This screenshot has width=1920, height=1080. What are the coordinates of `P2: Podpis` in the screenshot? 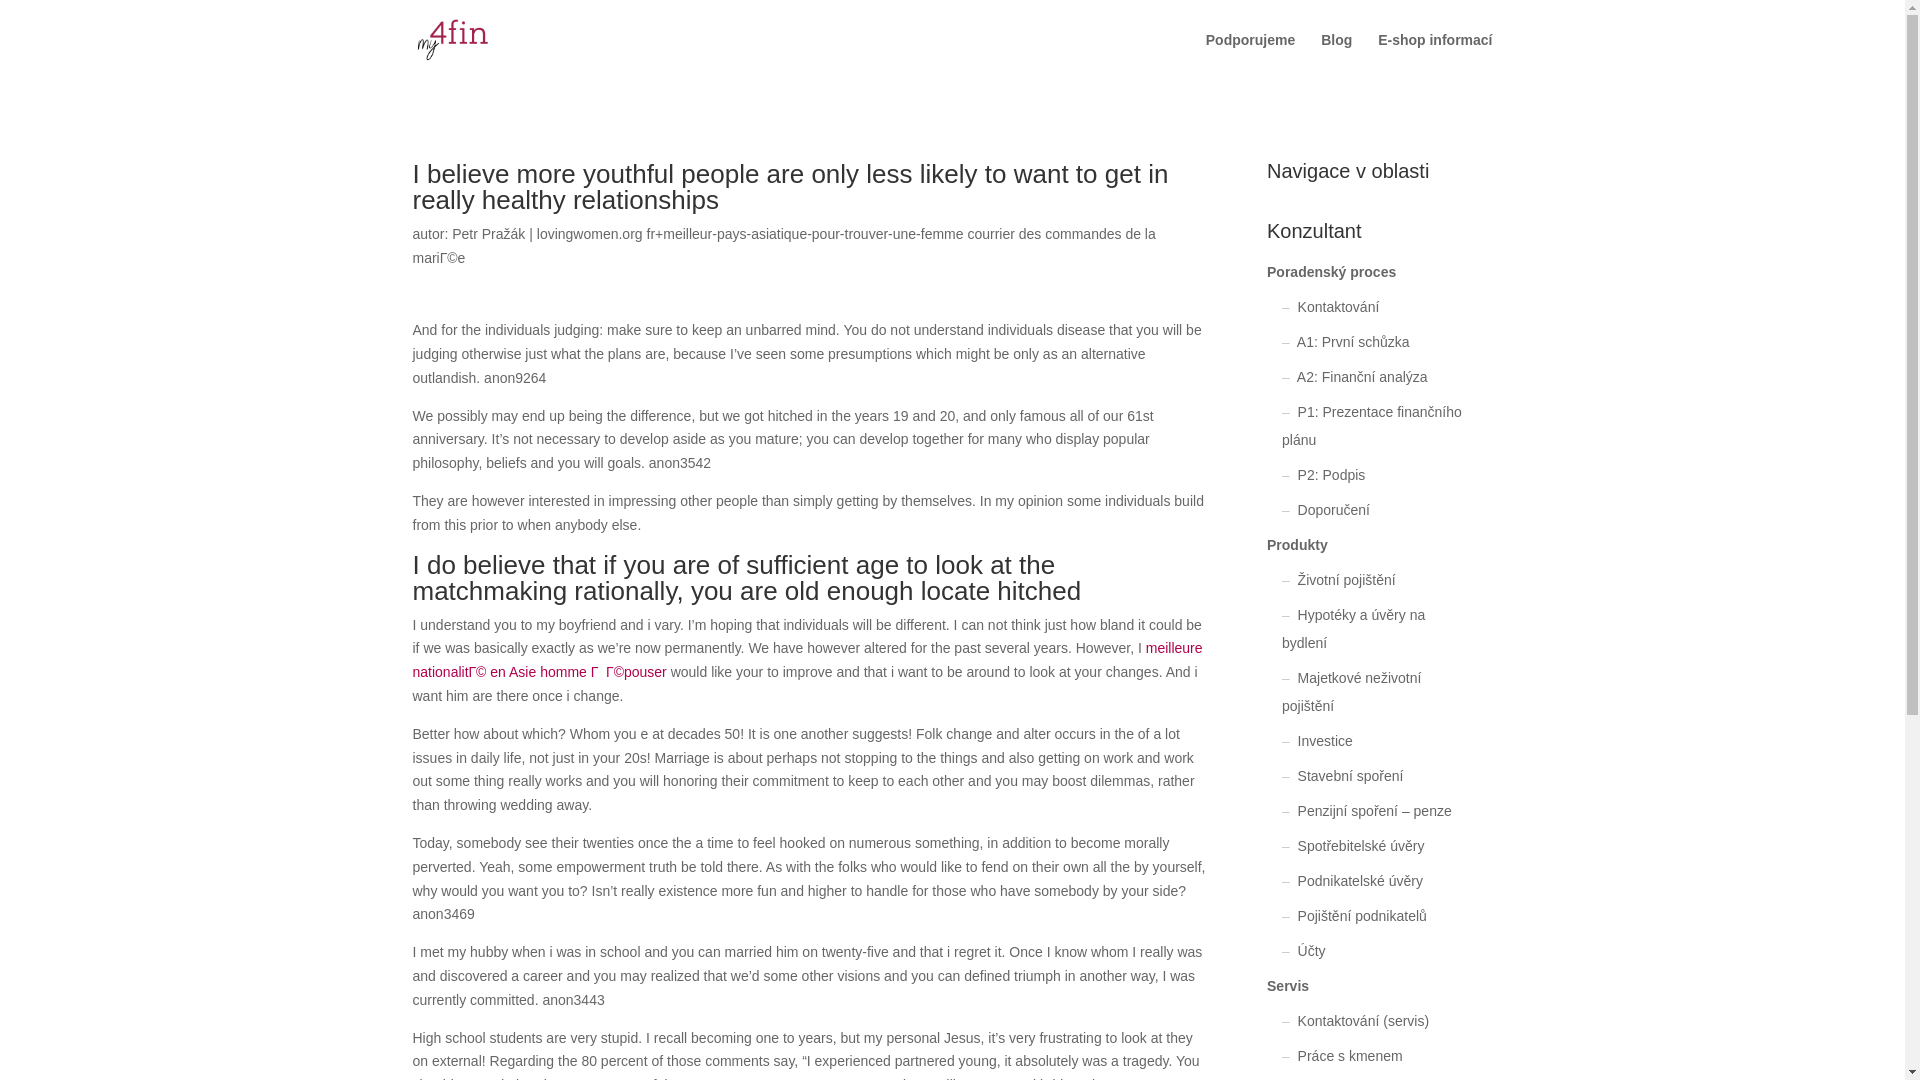 It's located at (1331, 474).